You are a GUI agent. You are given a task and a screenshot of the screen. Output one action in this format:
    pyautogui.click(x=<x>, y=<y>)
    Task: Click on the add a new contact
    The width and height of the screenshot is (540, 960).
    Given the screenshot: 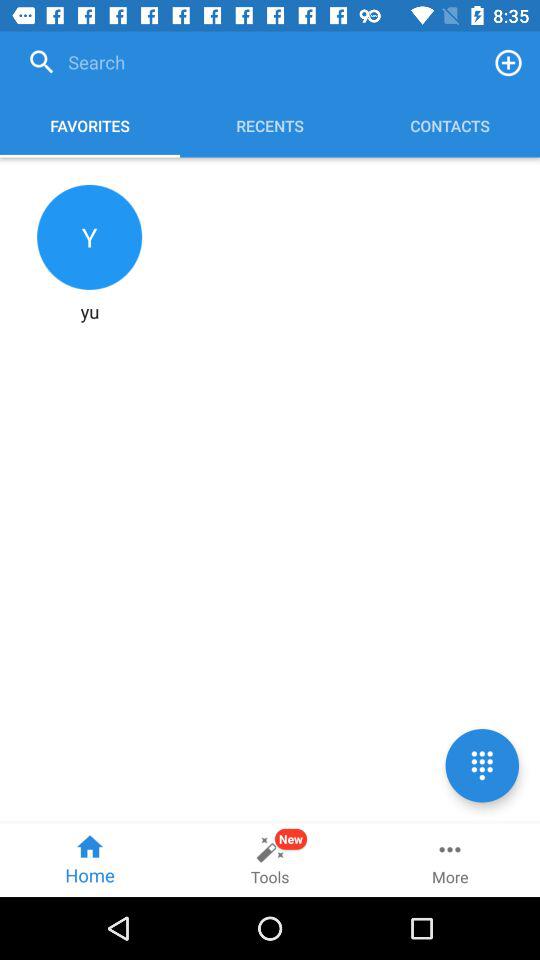 What is the action you would take?
    pyautogui.click(x=508, y=62)
    